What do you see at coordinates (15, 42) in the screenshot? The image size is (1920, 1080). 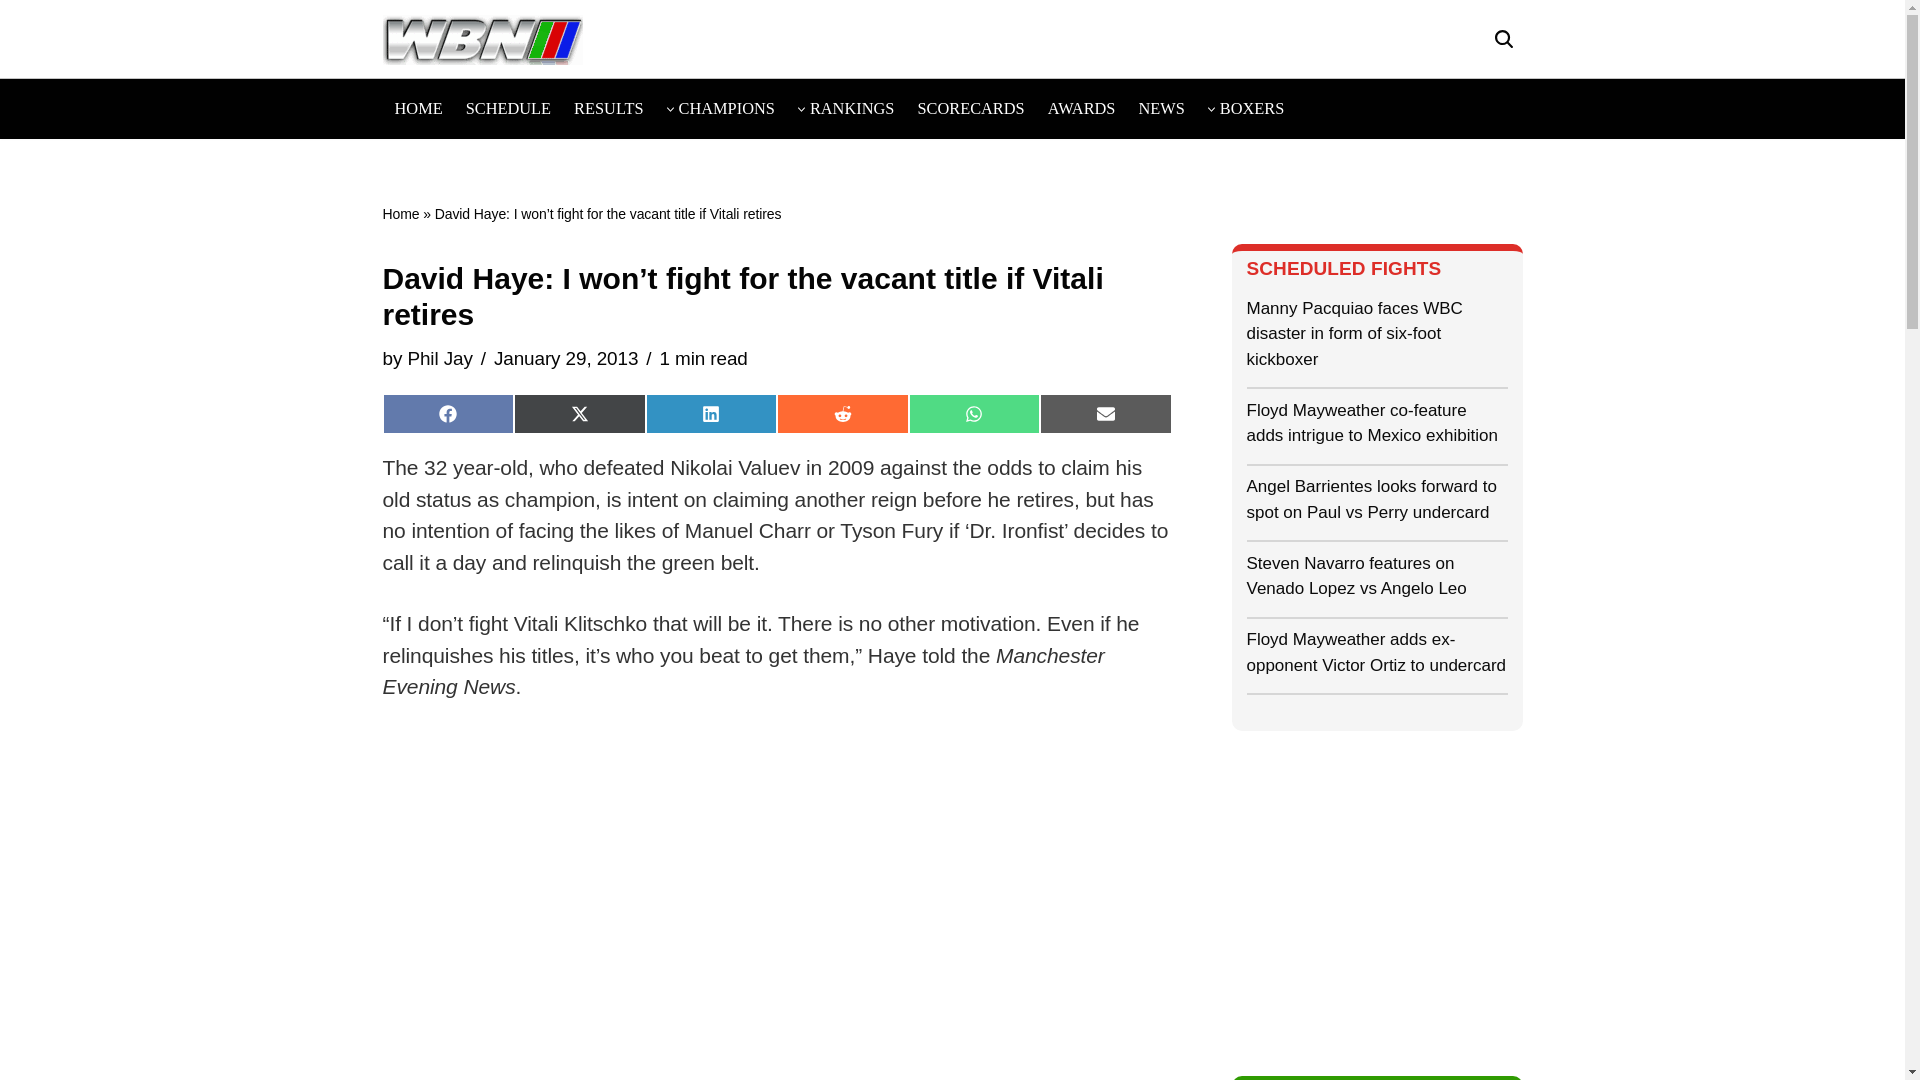 I see `Skip to content` at bounding box center [15, 42].